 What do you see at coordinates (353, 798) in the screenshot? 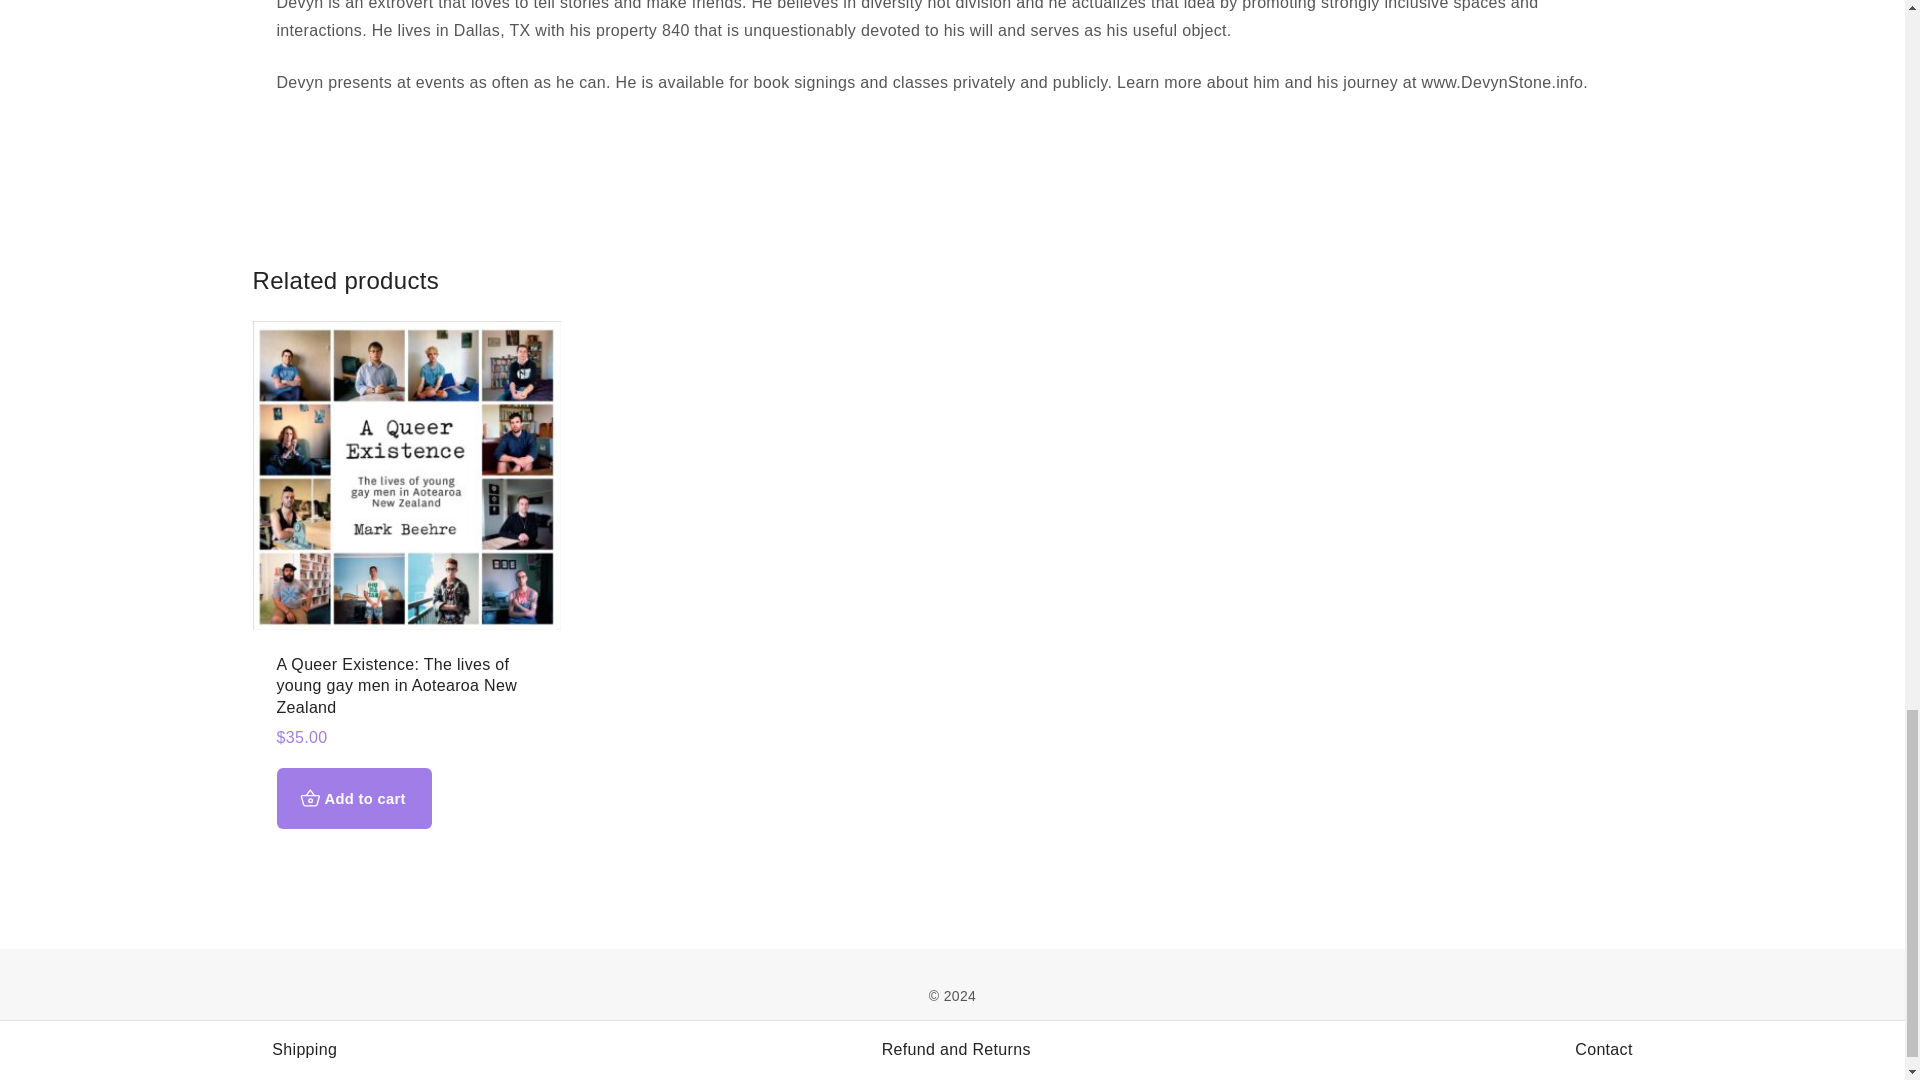
I see `Add to cart` at bounding box center [353, 798].